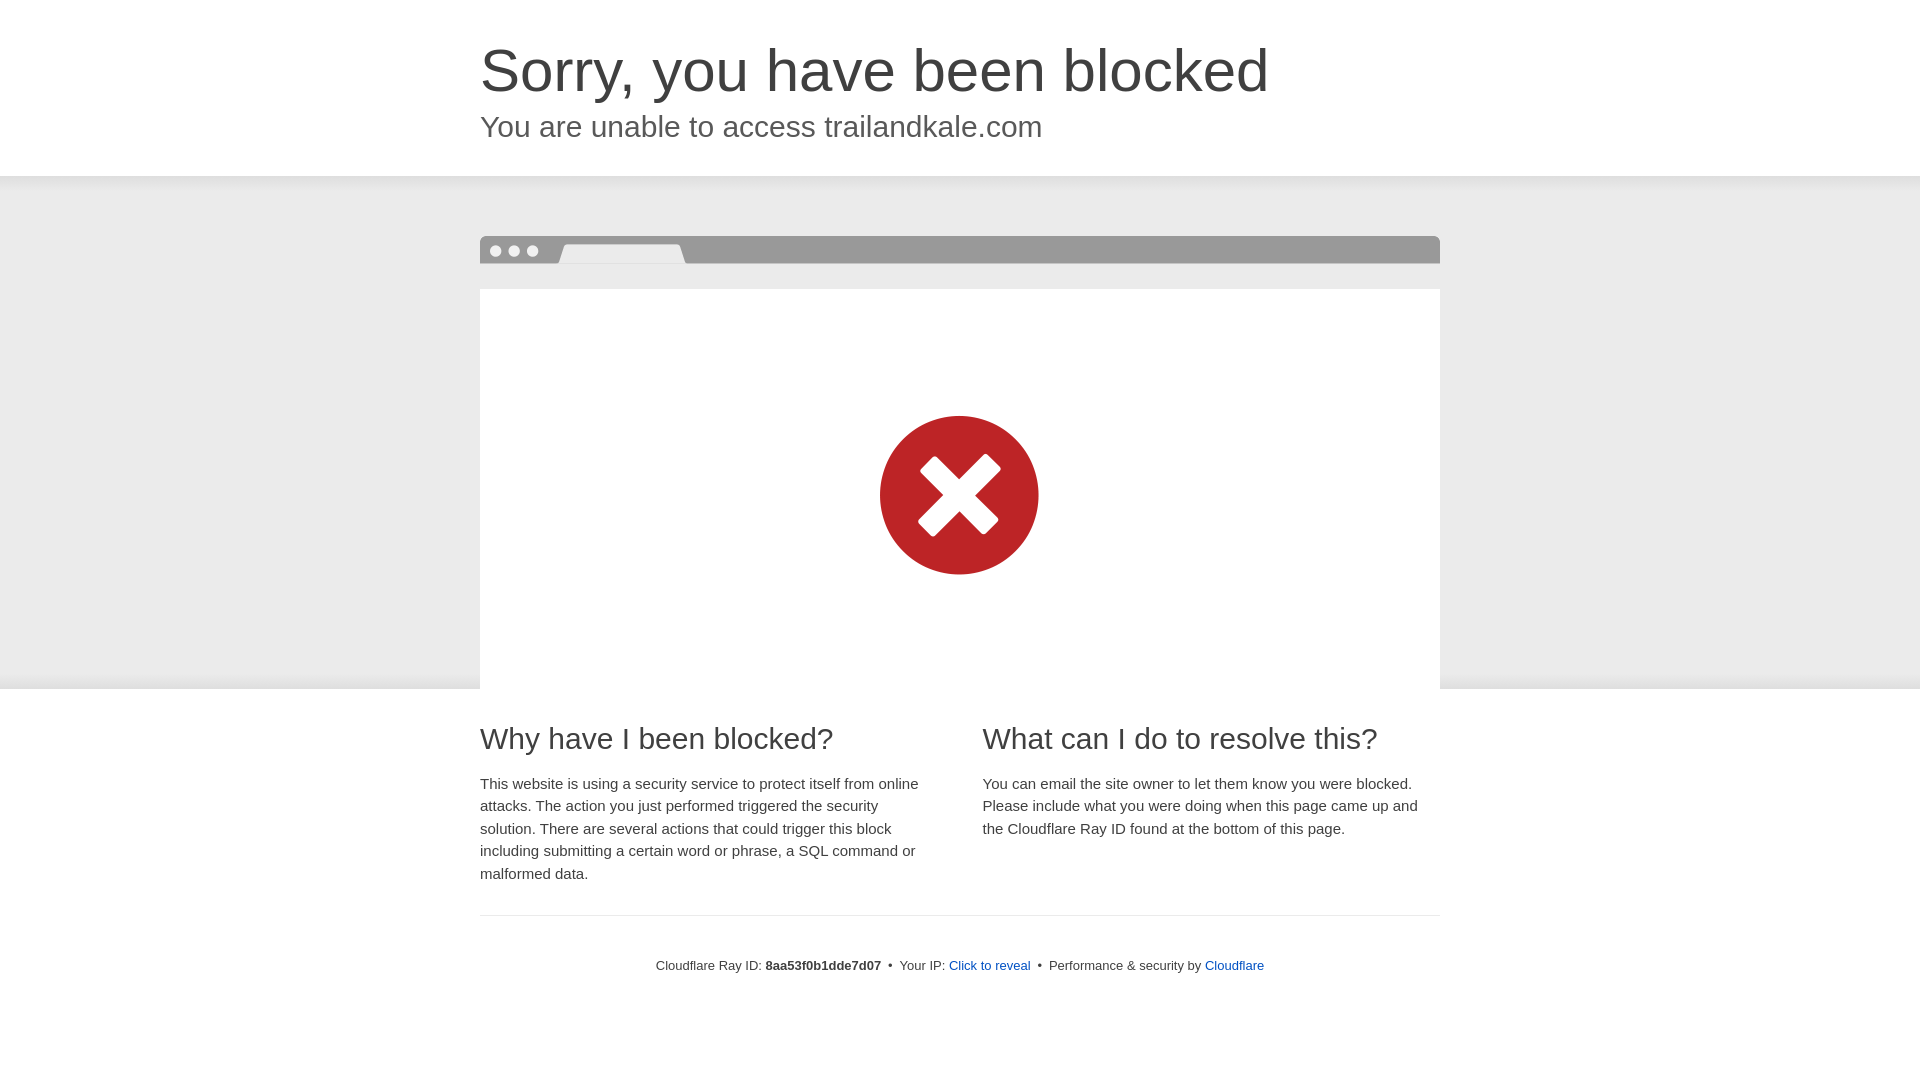 The width and height of the screenshot is (1920, 1080). I want to click on Click to reveal, so click(990, 966).